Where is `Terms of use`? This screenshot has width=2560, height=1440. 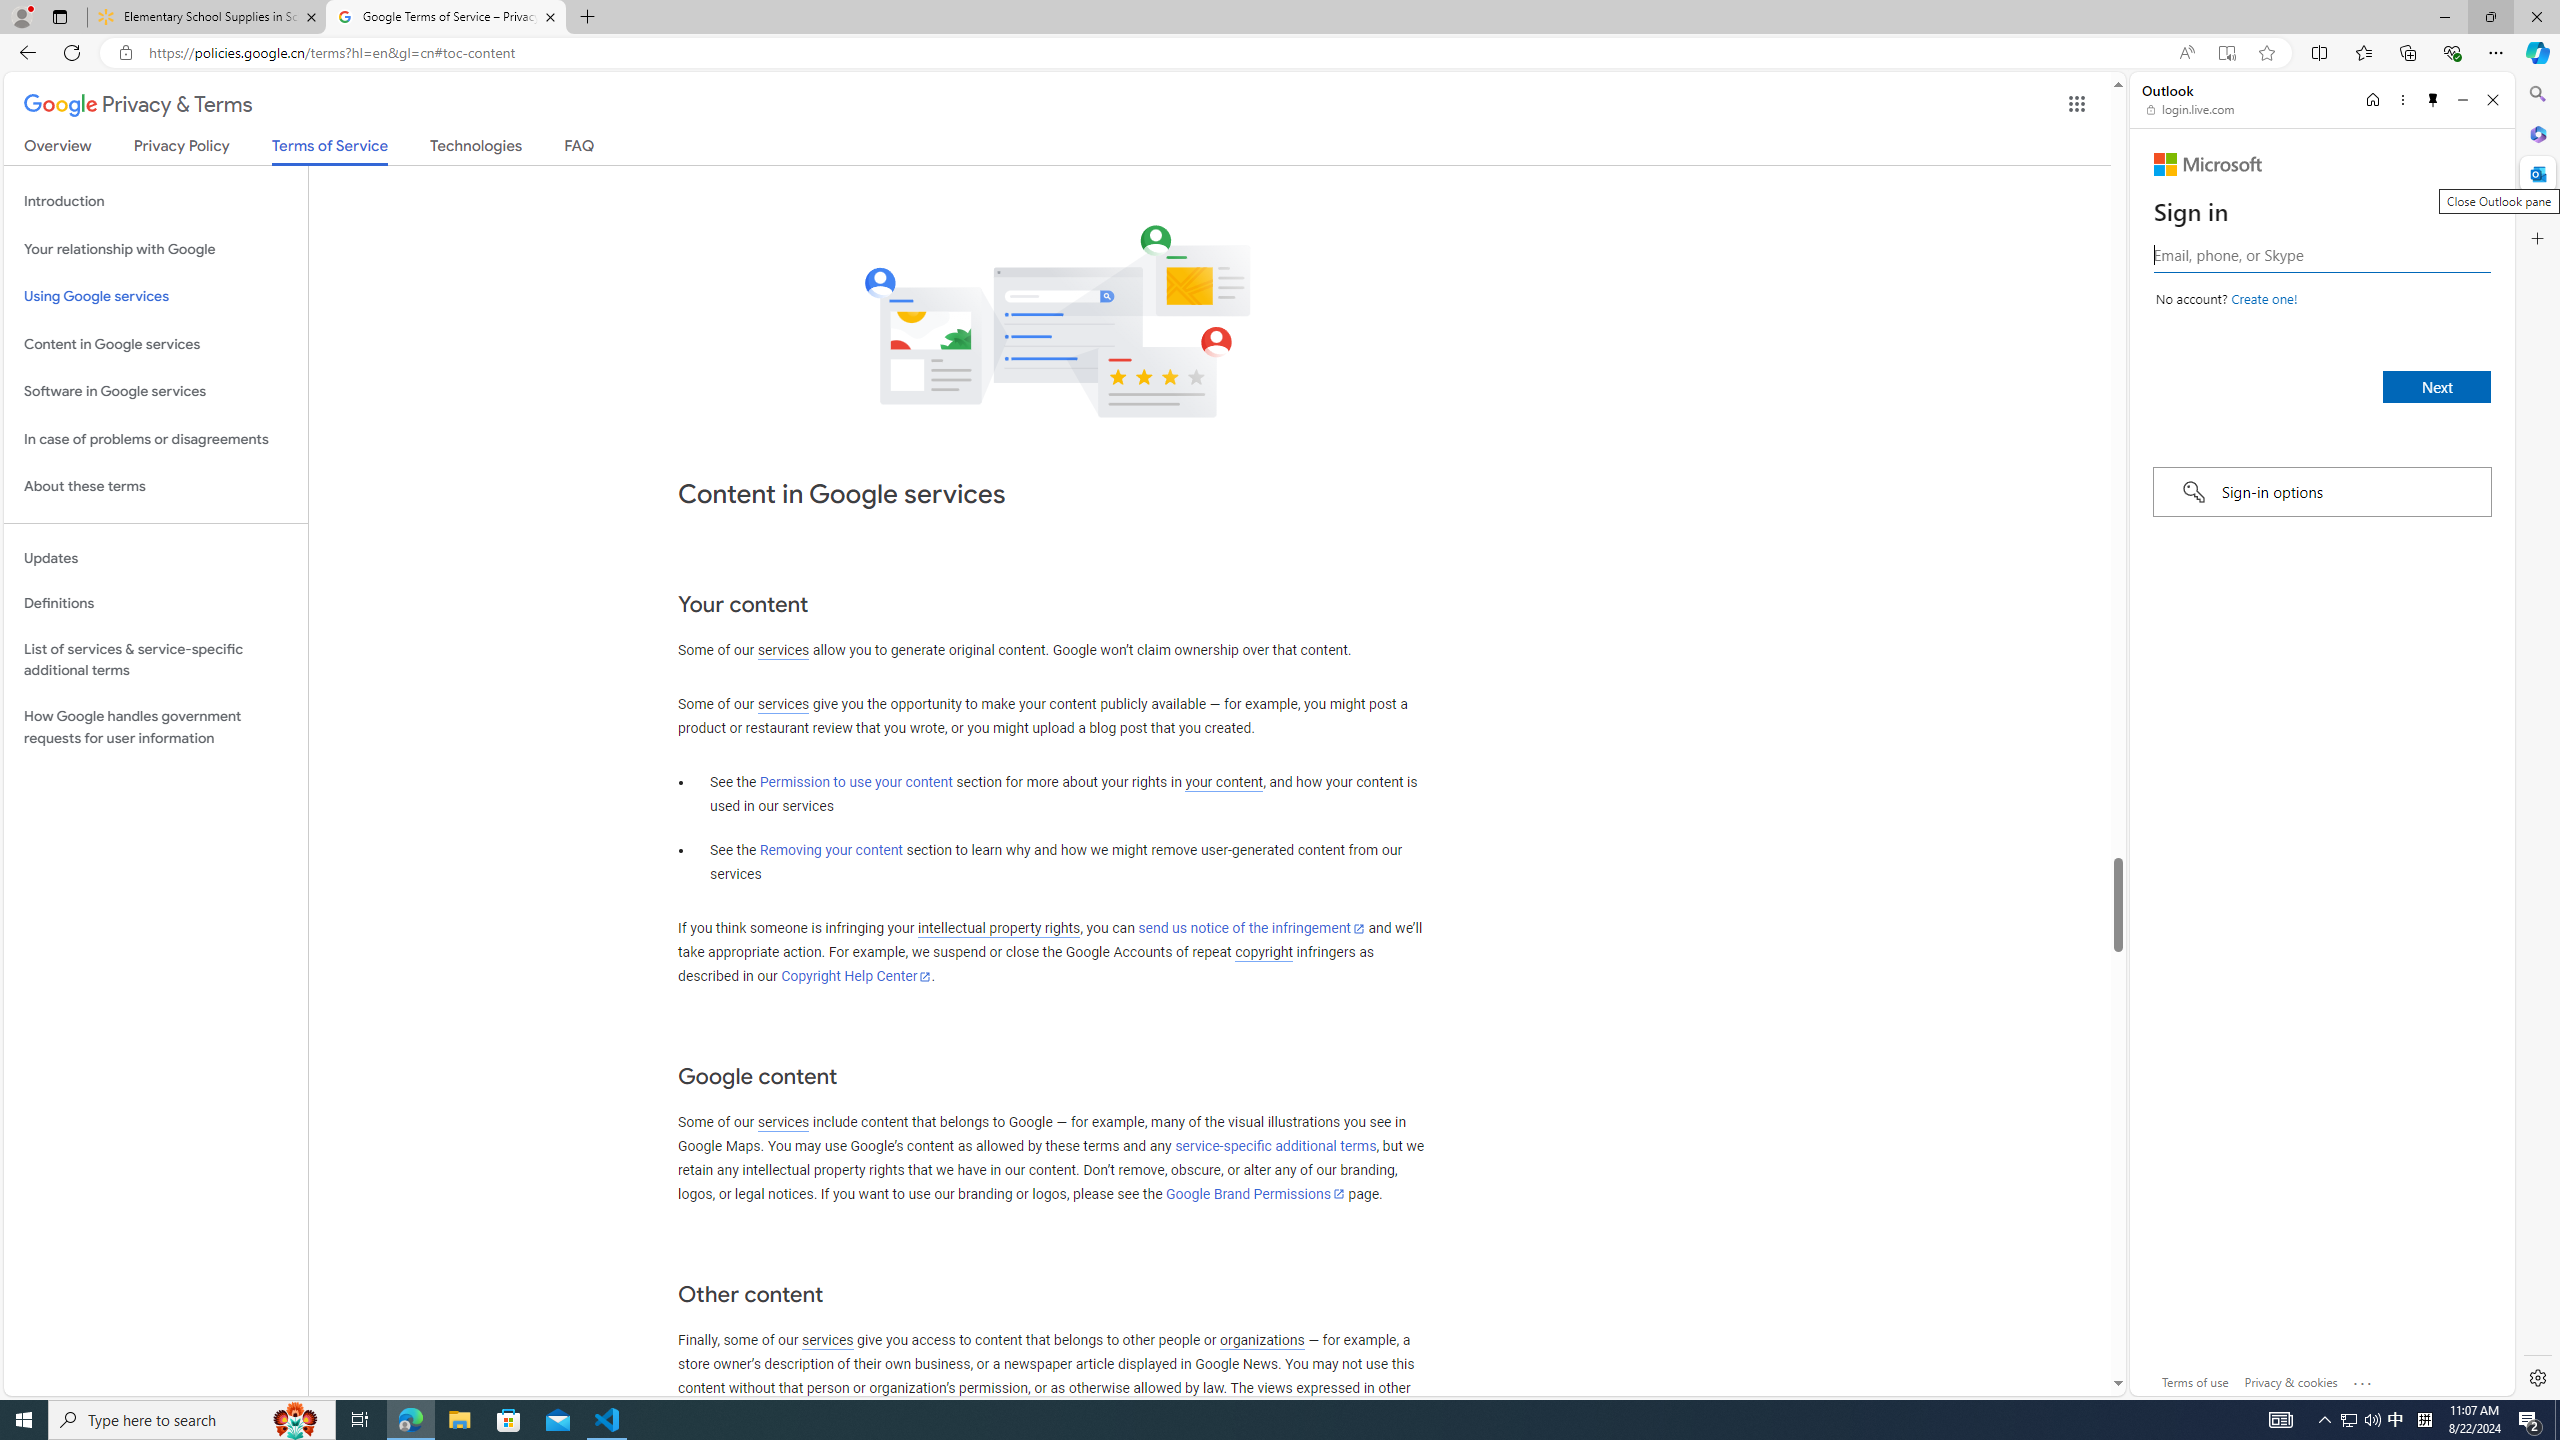 Terms of use is located at coordinates (2196, 1382).